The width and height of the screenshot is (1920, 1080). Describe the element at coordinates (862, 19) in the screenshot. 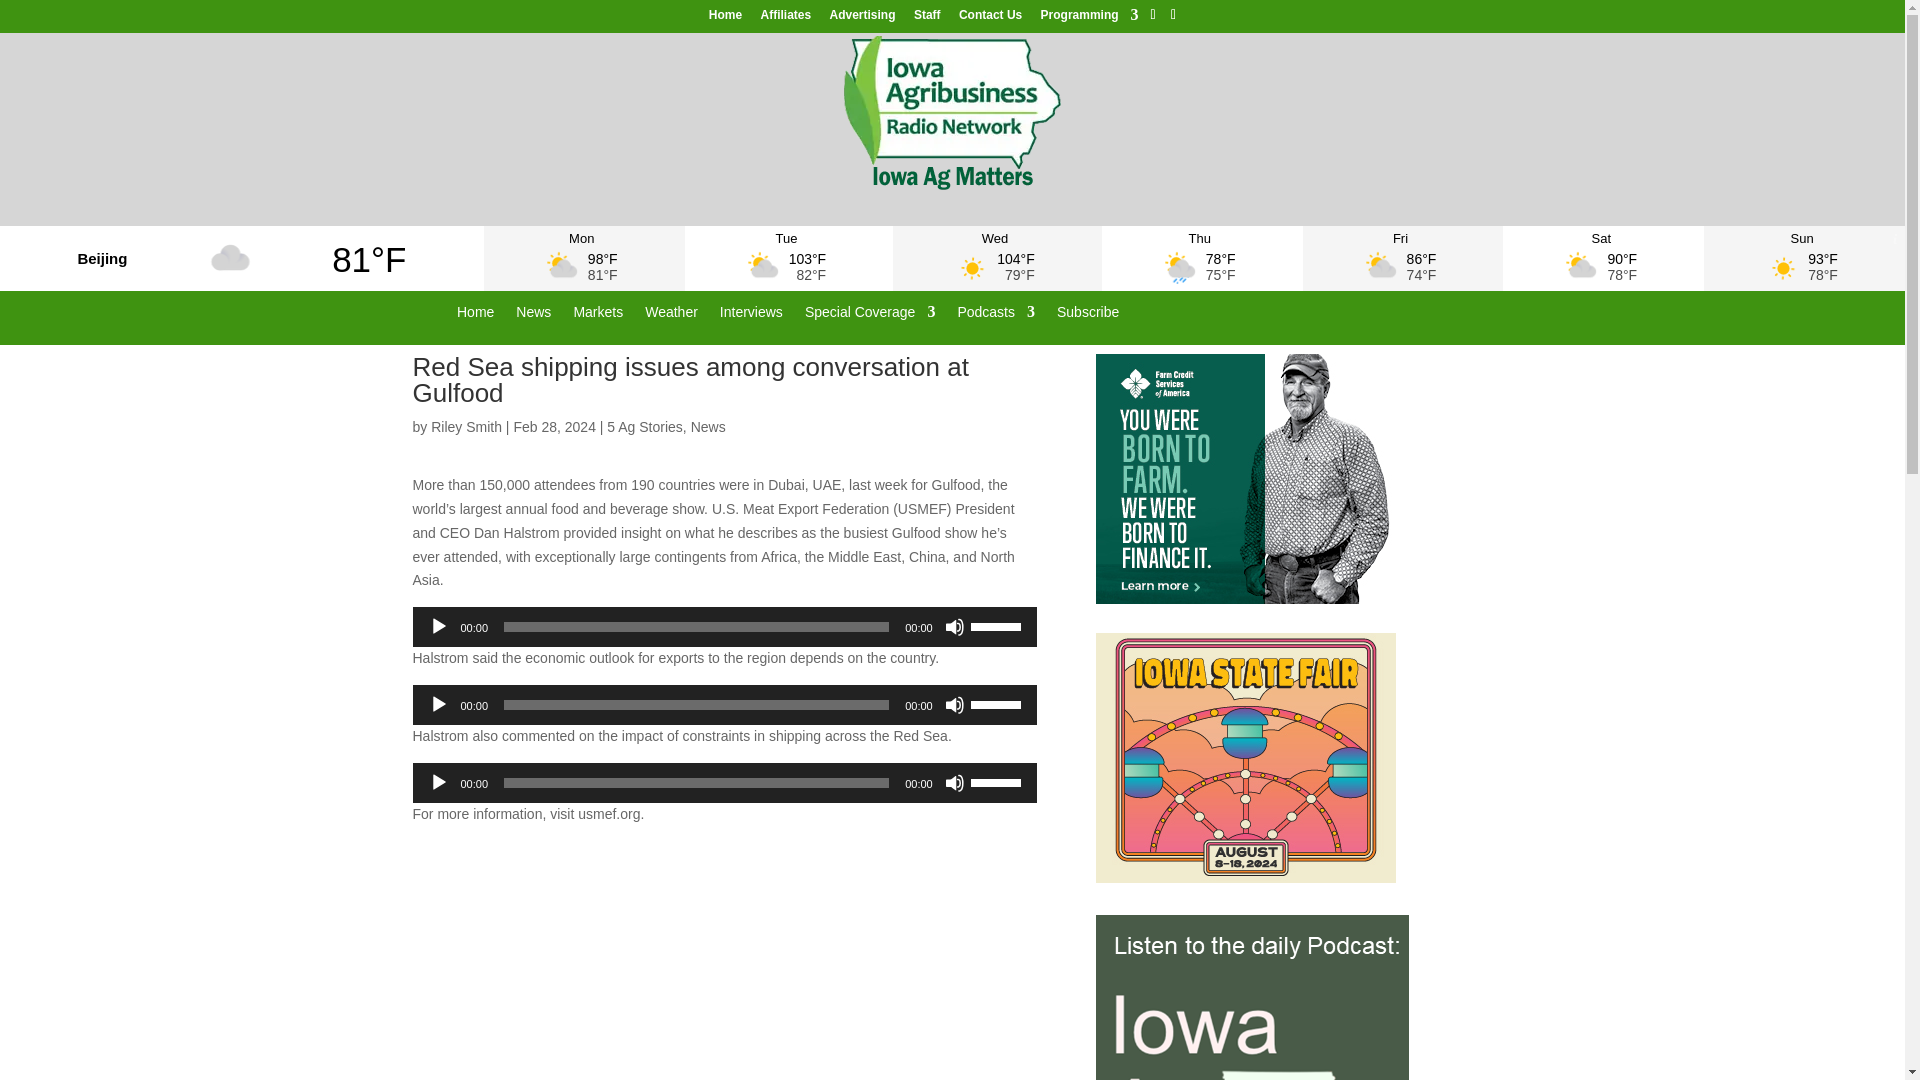

I see `Advertising` at that location.